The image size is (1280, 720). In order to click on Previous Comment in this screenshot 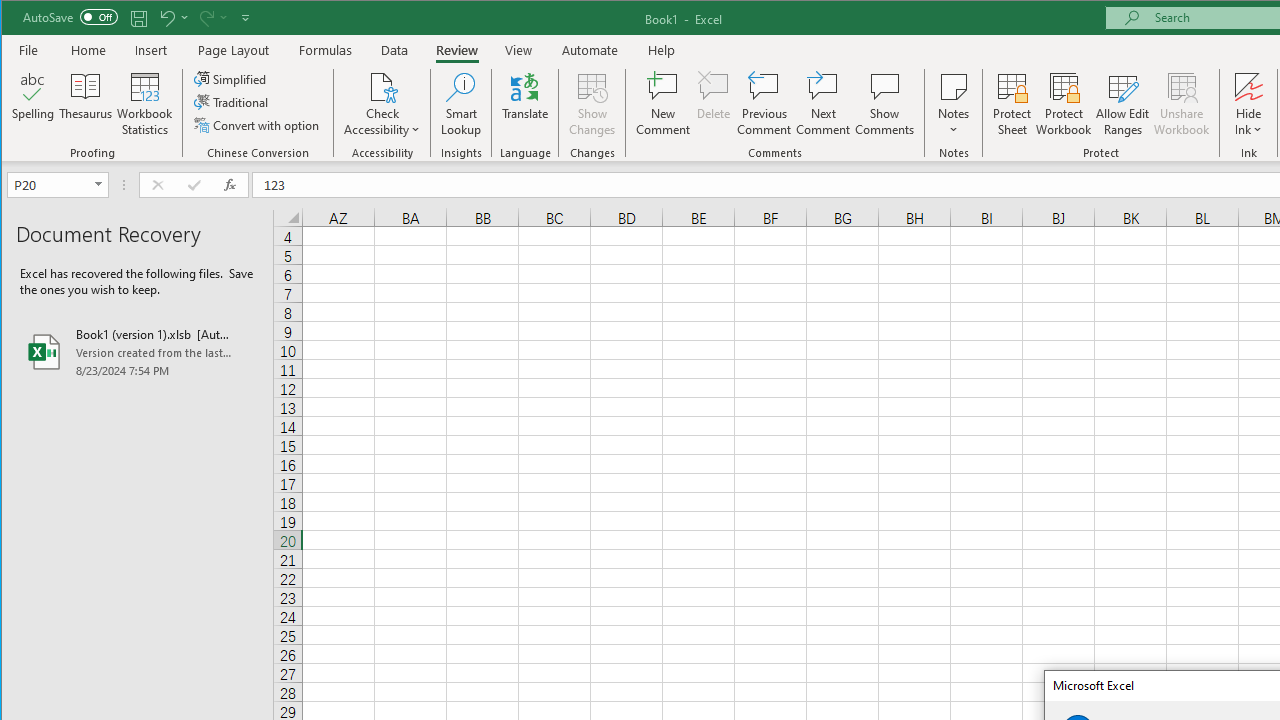, I will do `click(764, 104)`.